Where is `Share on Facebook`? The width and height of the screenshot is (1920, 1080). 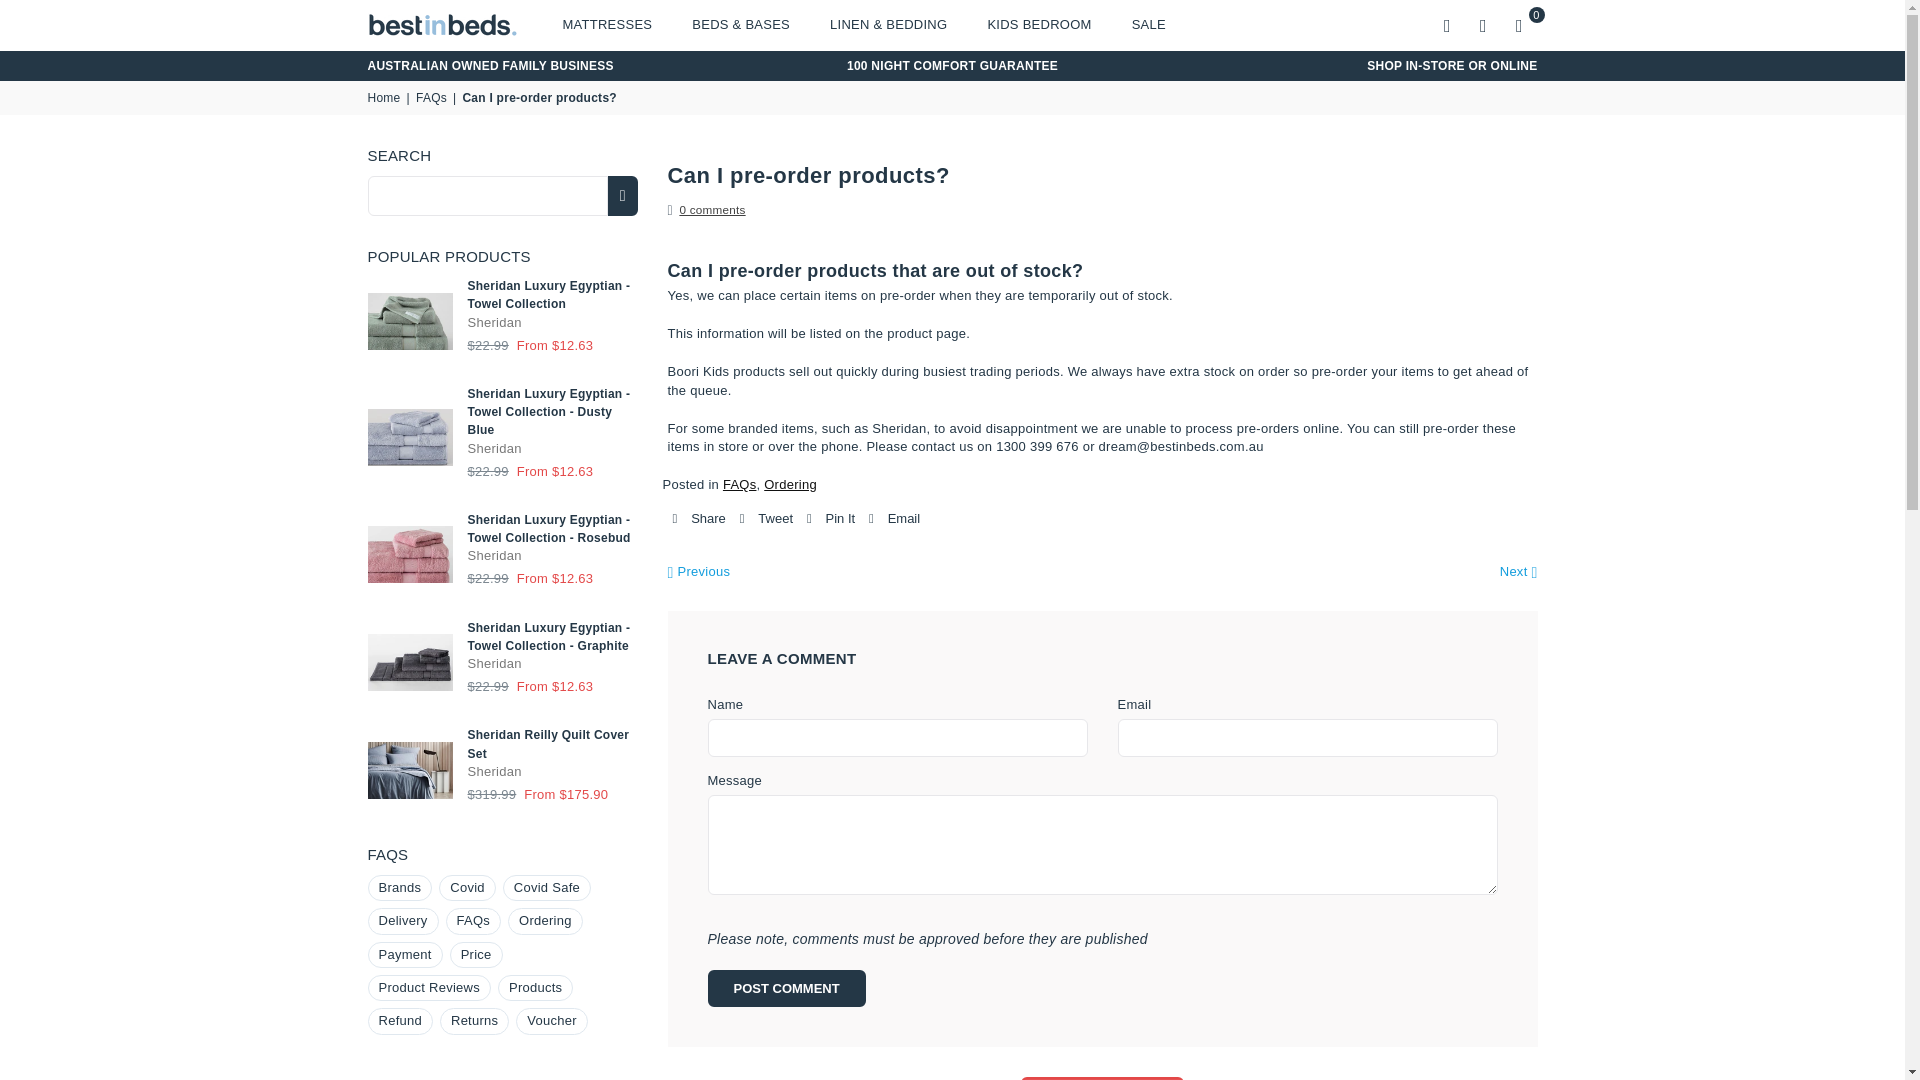
Share on Facebook is located at coordinates (698, 518).